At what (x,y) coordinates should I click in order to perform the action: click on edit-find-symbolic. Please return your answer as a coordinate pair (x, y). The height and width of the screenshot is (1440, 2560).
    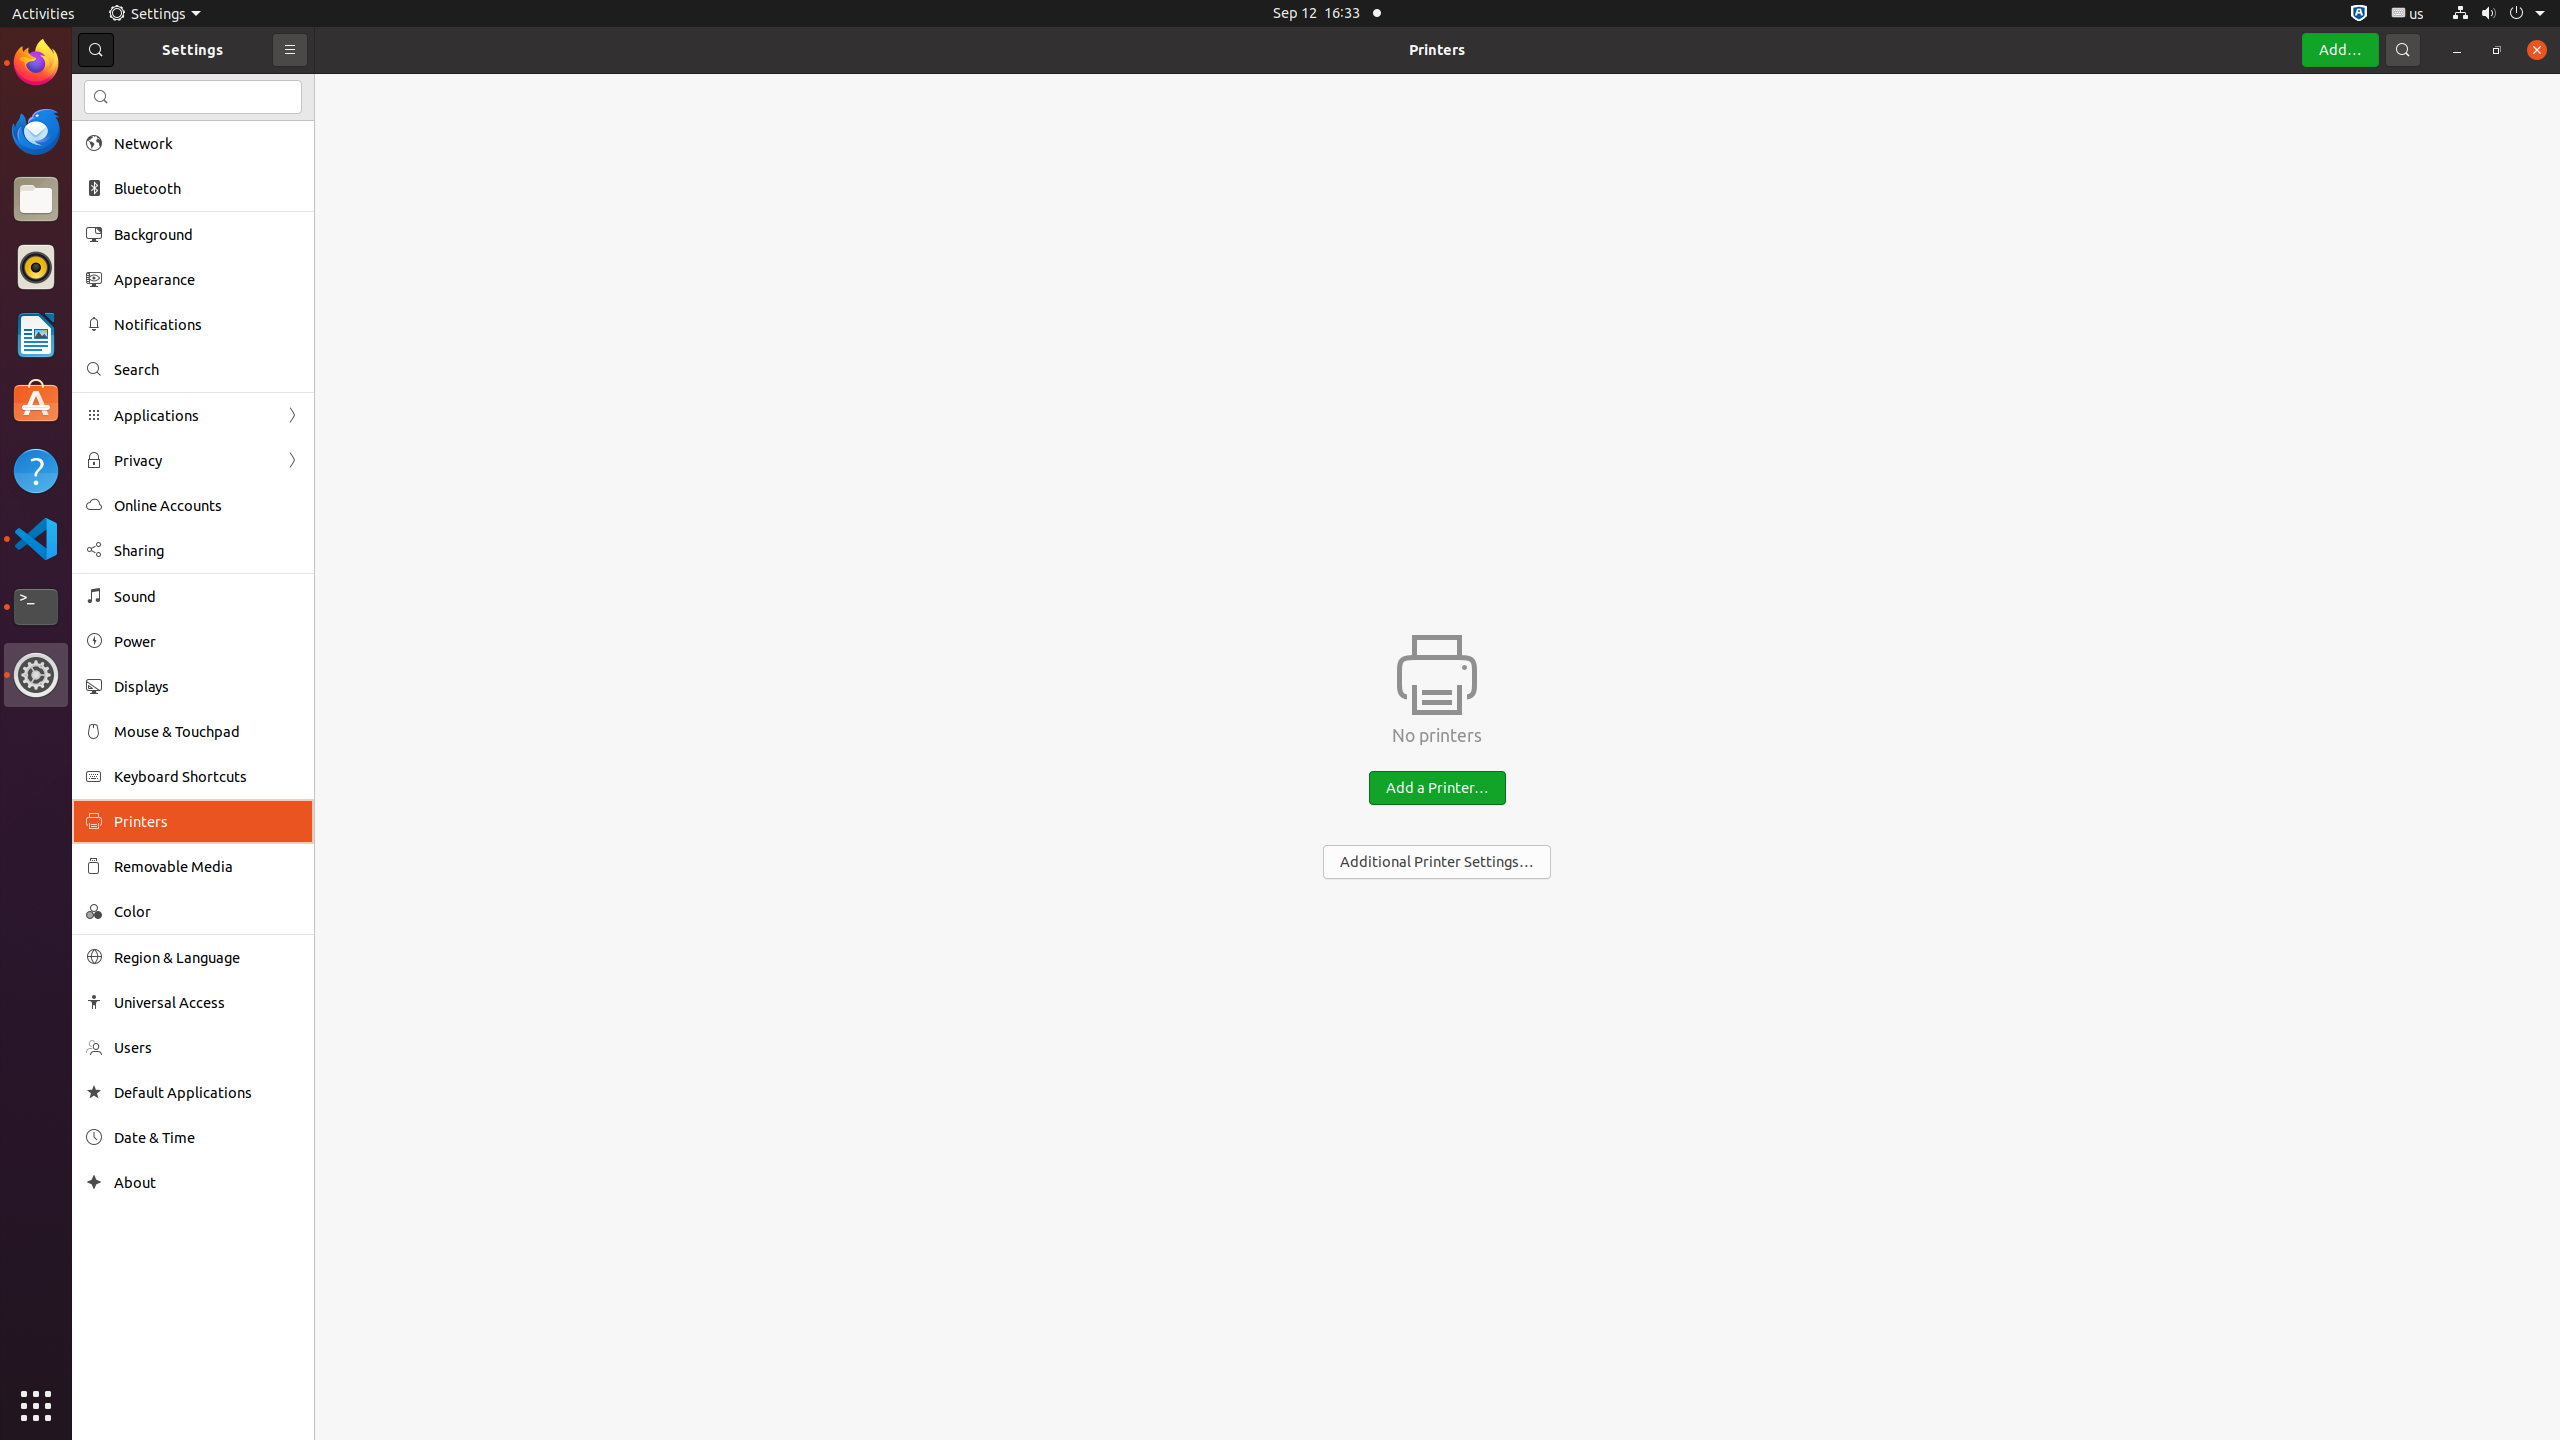
    Looking at the image, I should click on (101, 97).